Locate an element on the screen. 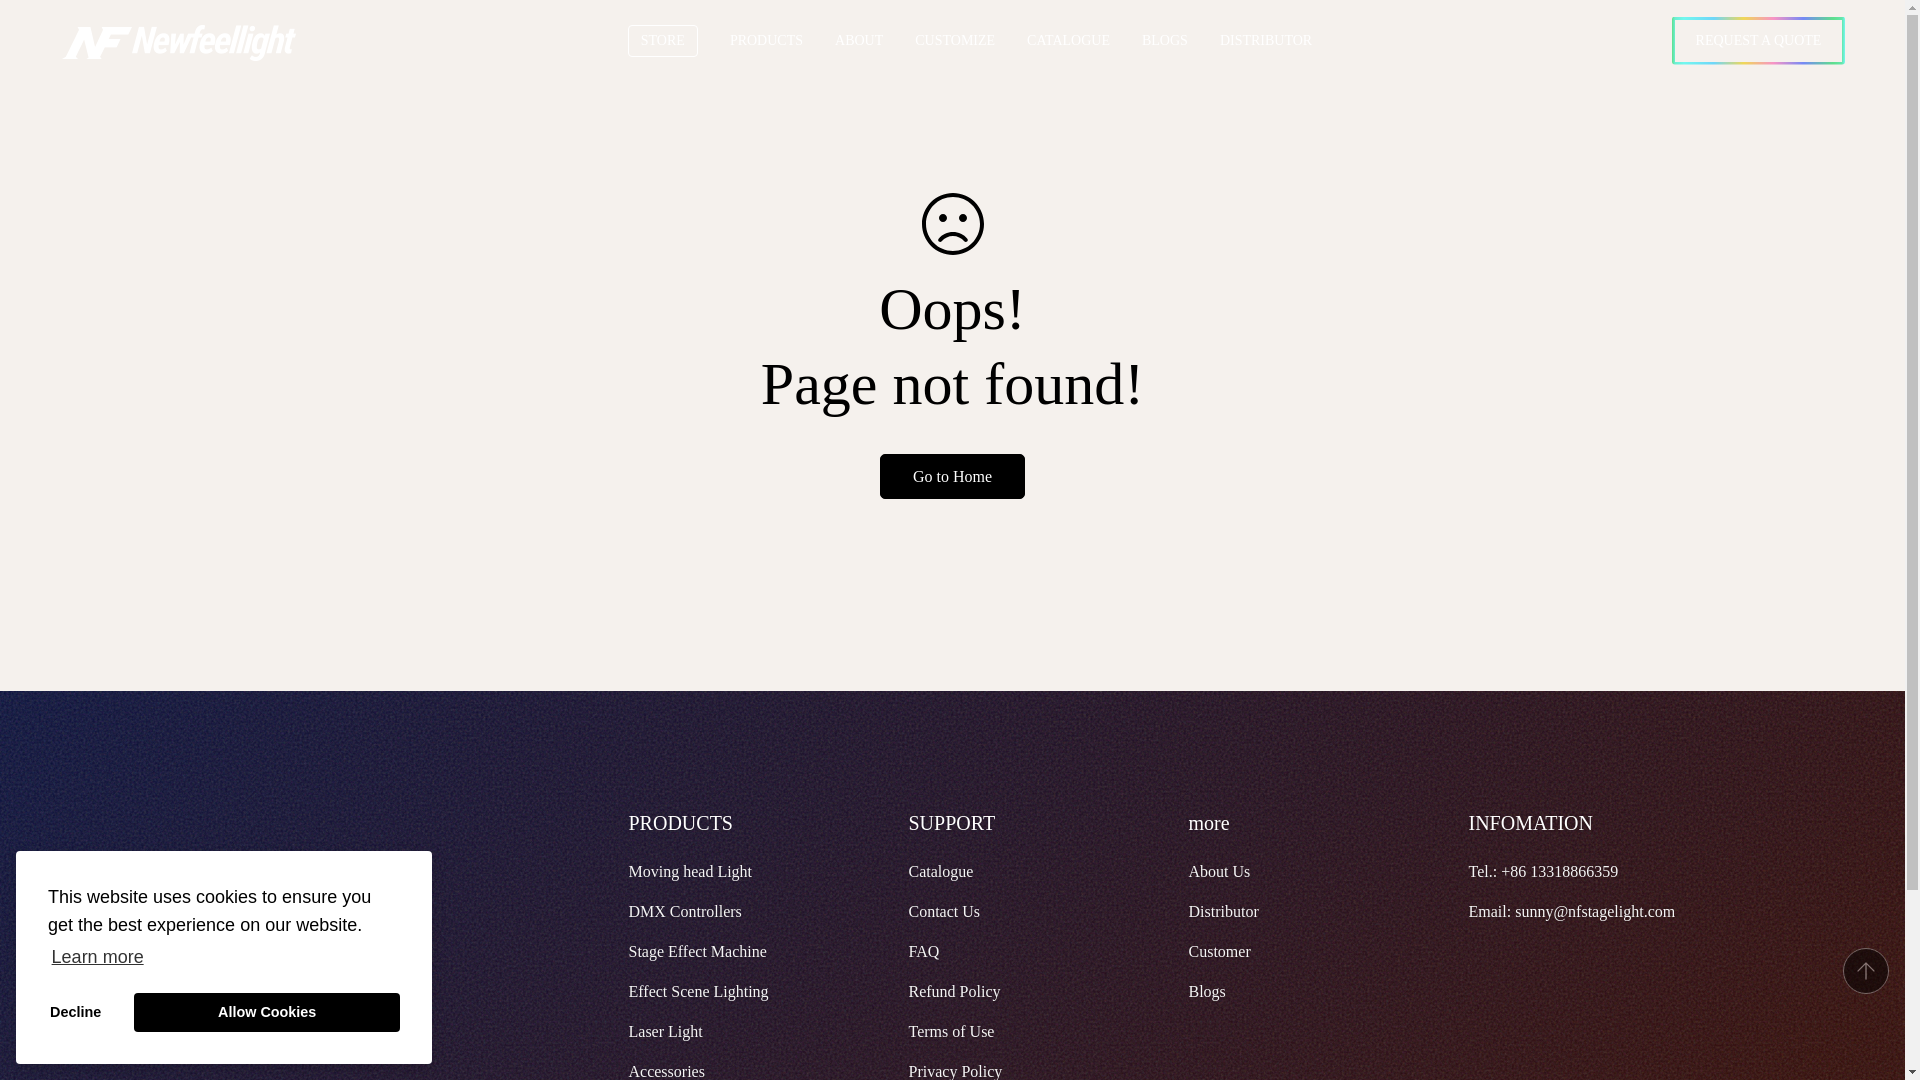 This screenshot has width=1920, height=1080. Decline is located at coordinates (76, 1012).